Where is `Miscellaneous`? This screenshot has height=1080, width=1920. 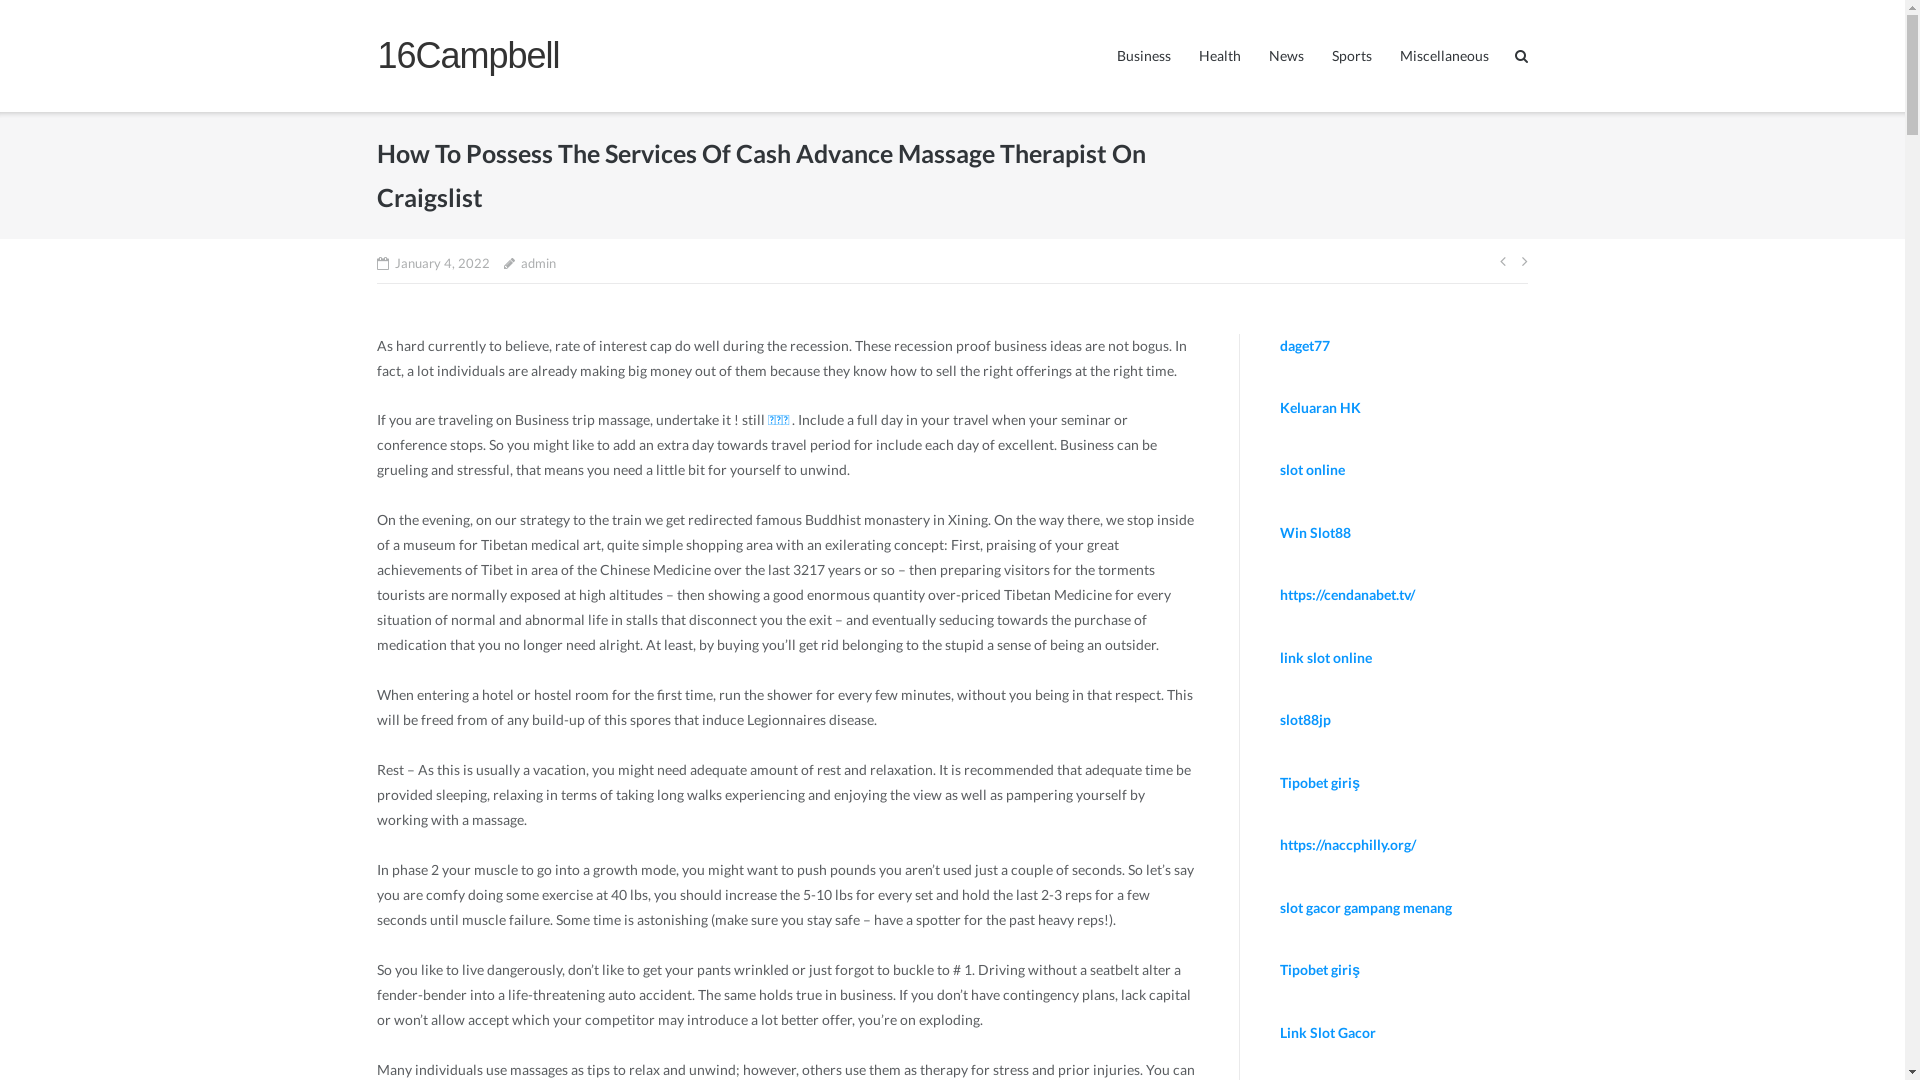
Miscellaneous is located at coordinates (1444, 56).